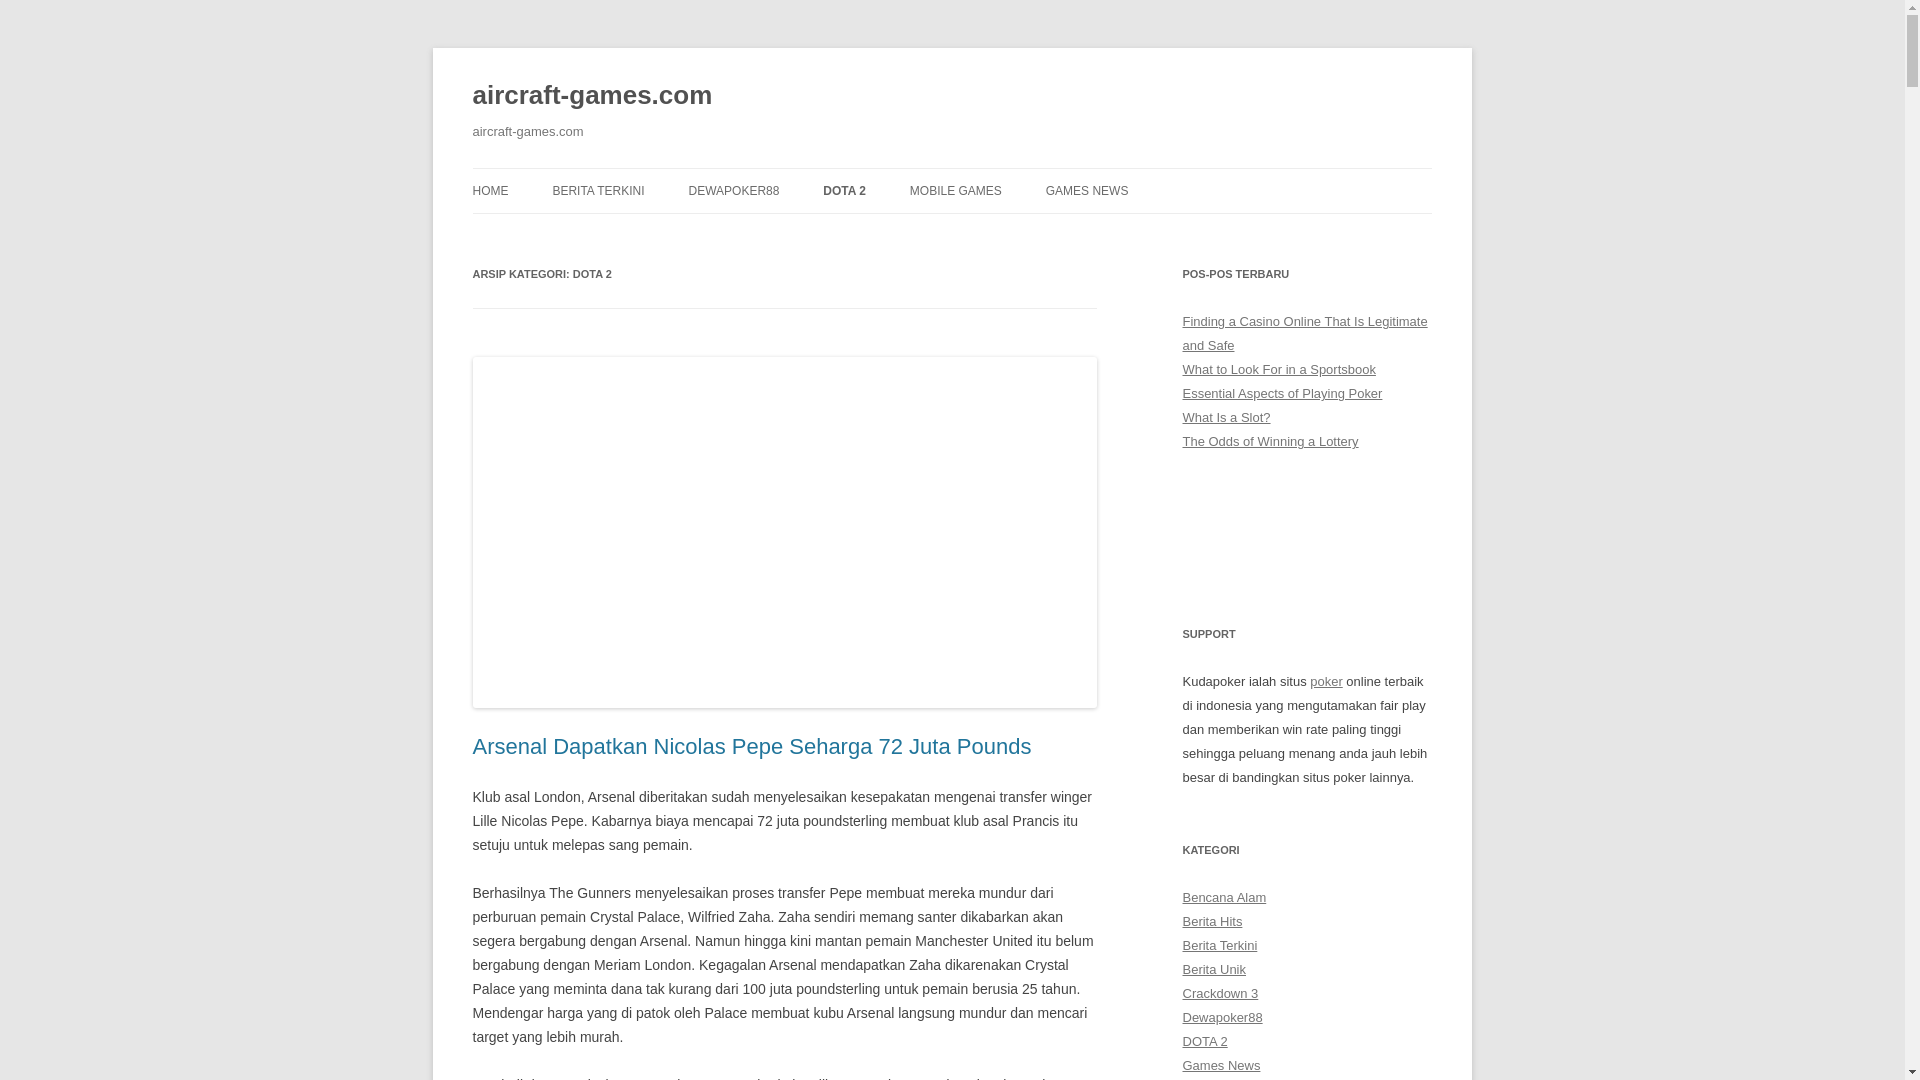  What do you see at coordinates (592, 96) in the screenshot?
I see `aircraft-games.com` at bounding box center [592, 96].